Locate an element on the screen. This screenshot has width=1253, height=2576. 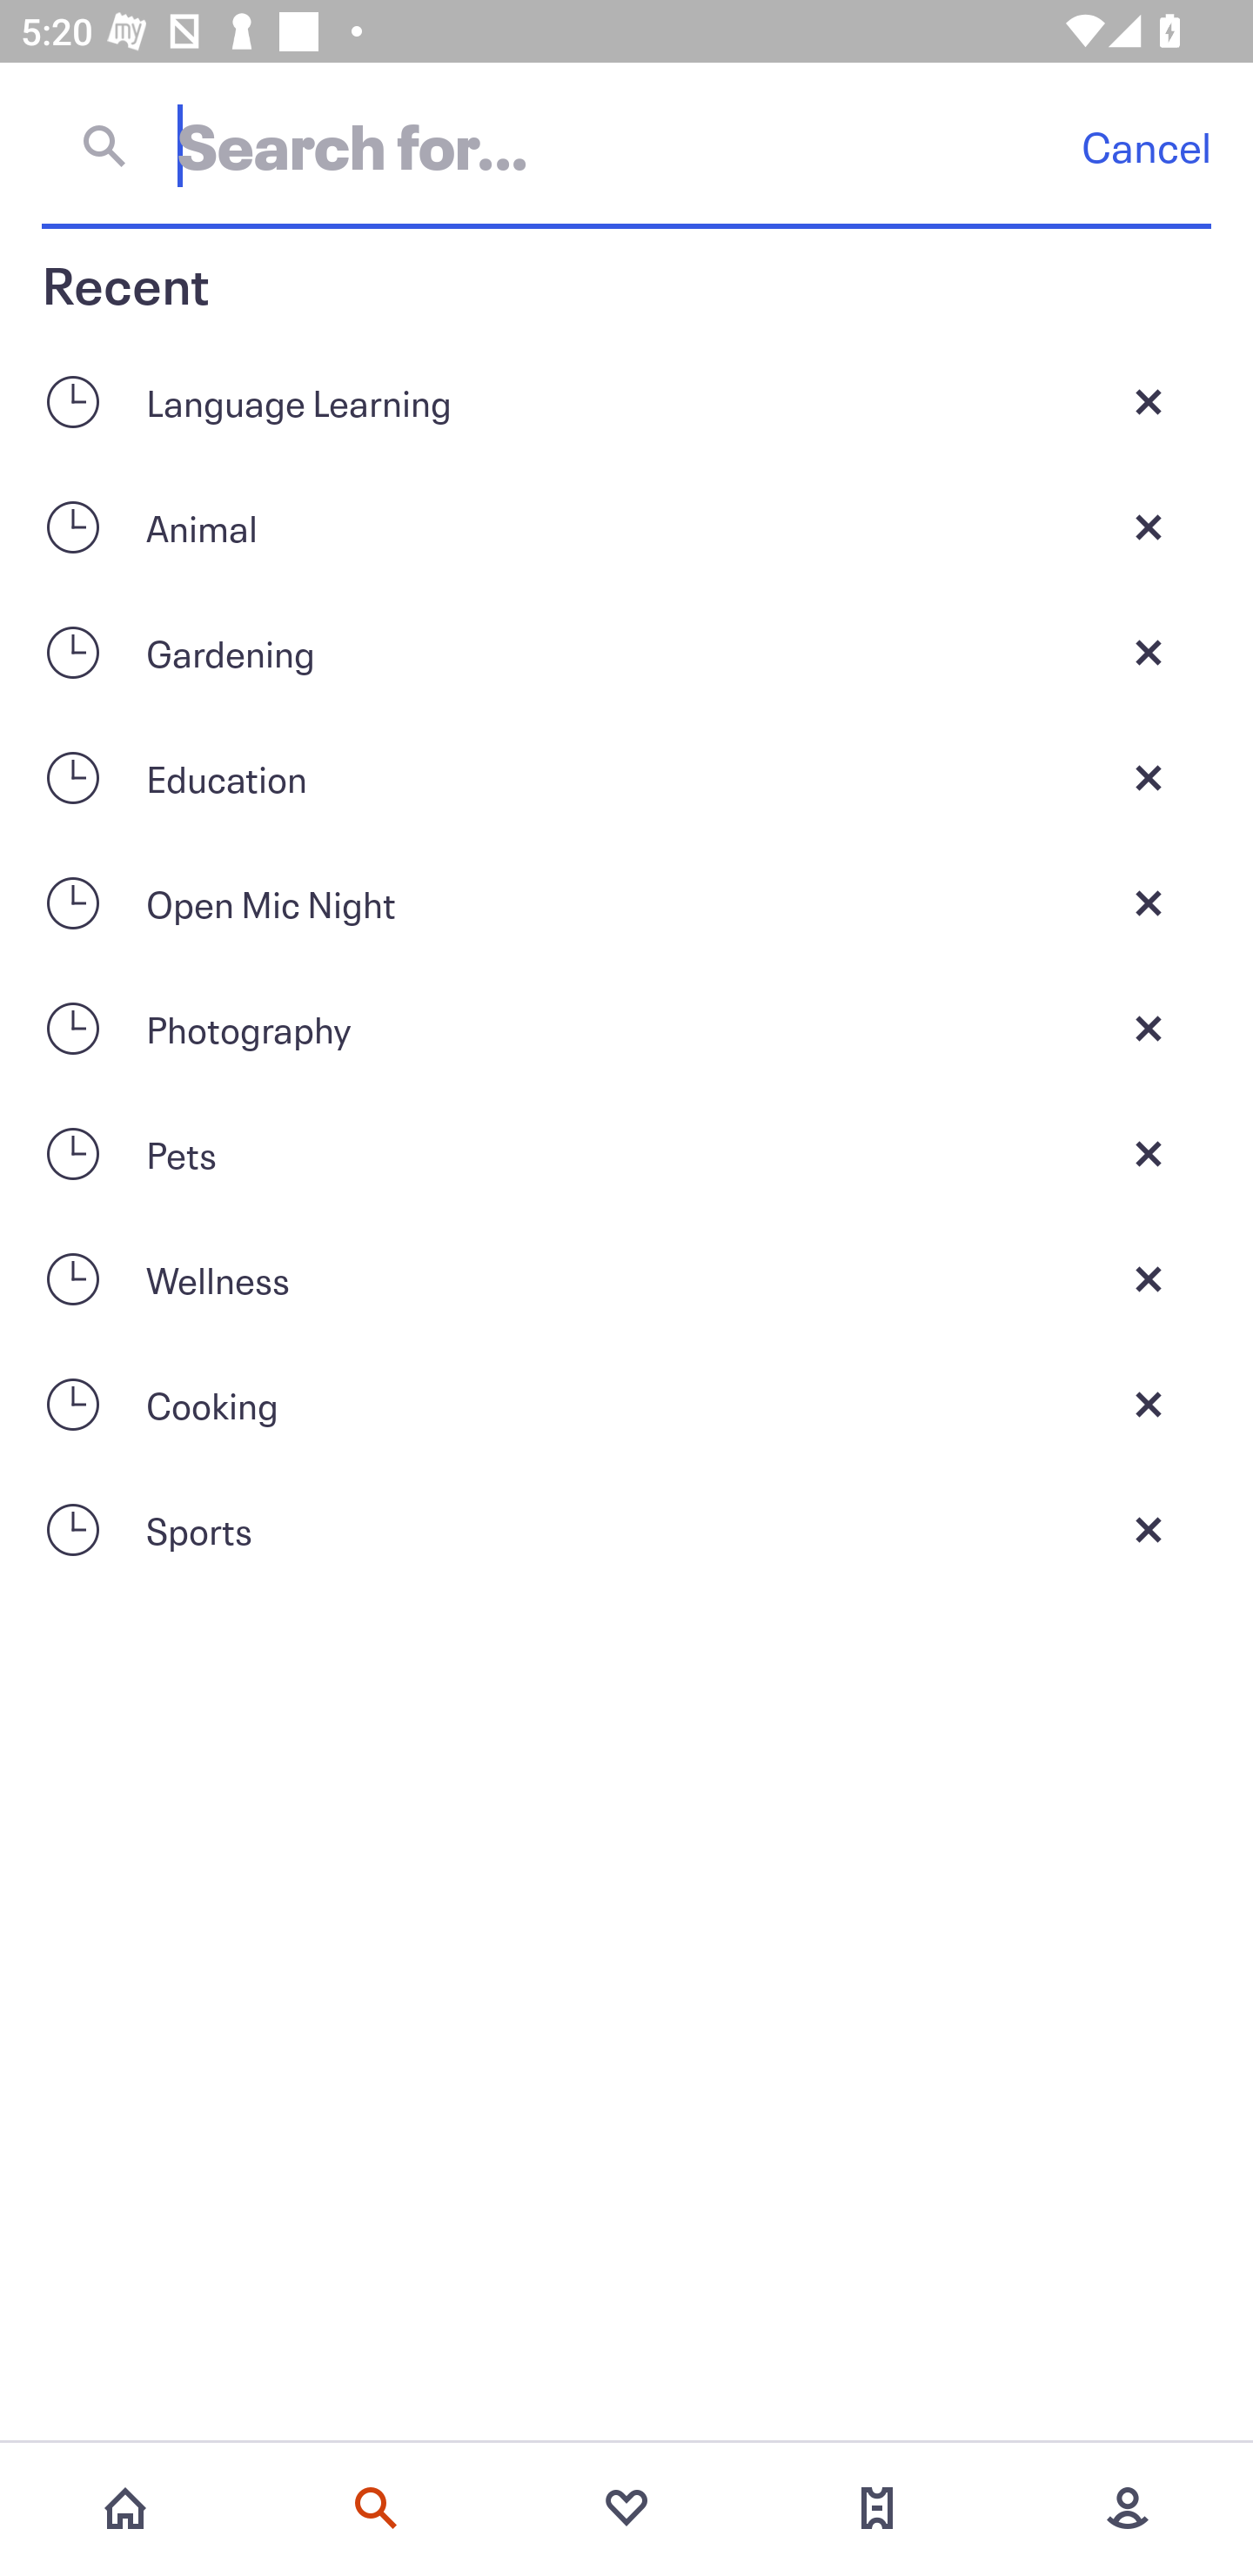
Cooking Close current screen is located at coordinates (626, 1405).